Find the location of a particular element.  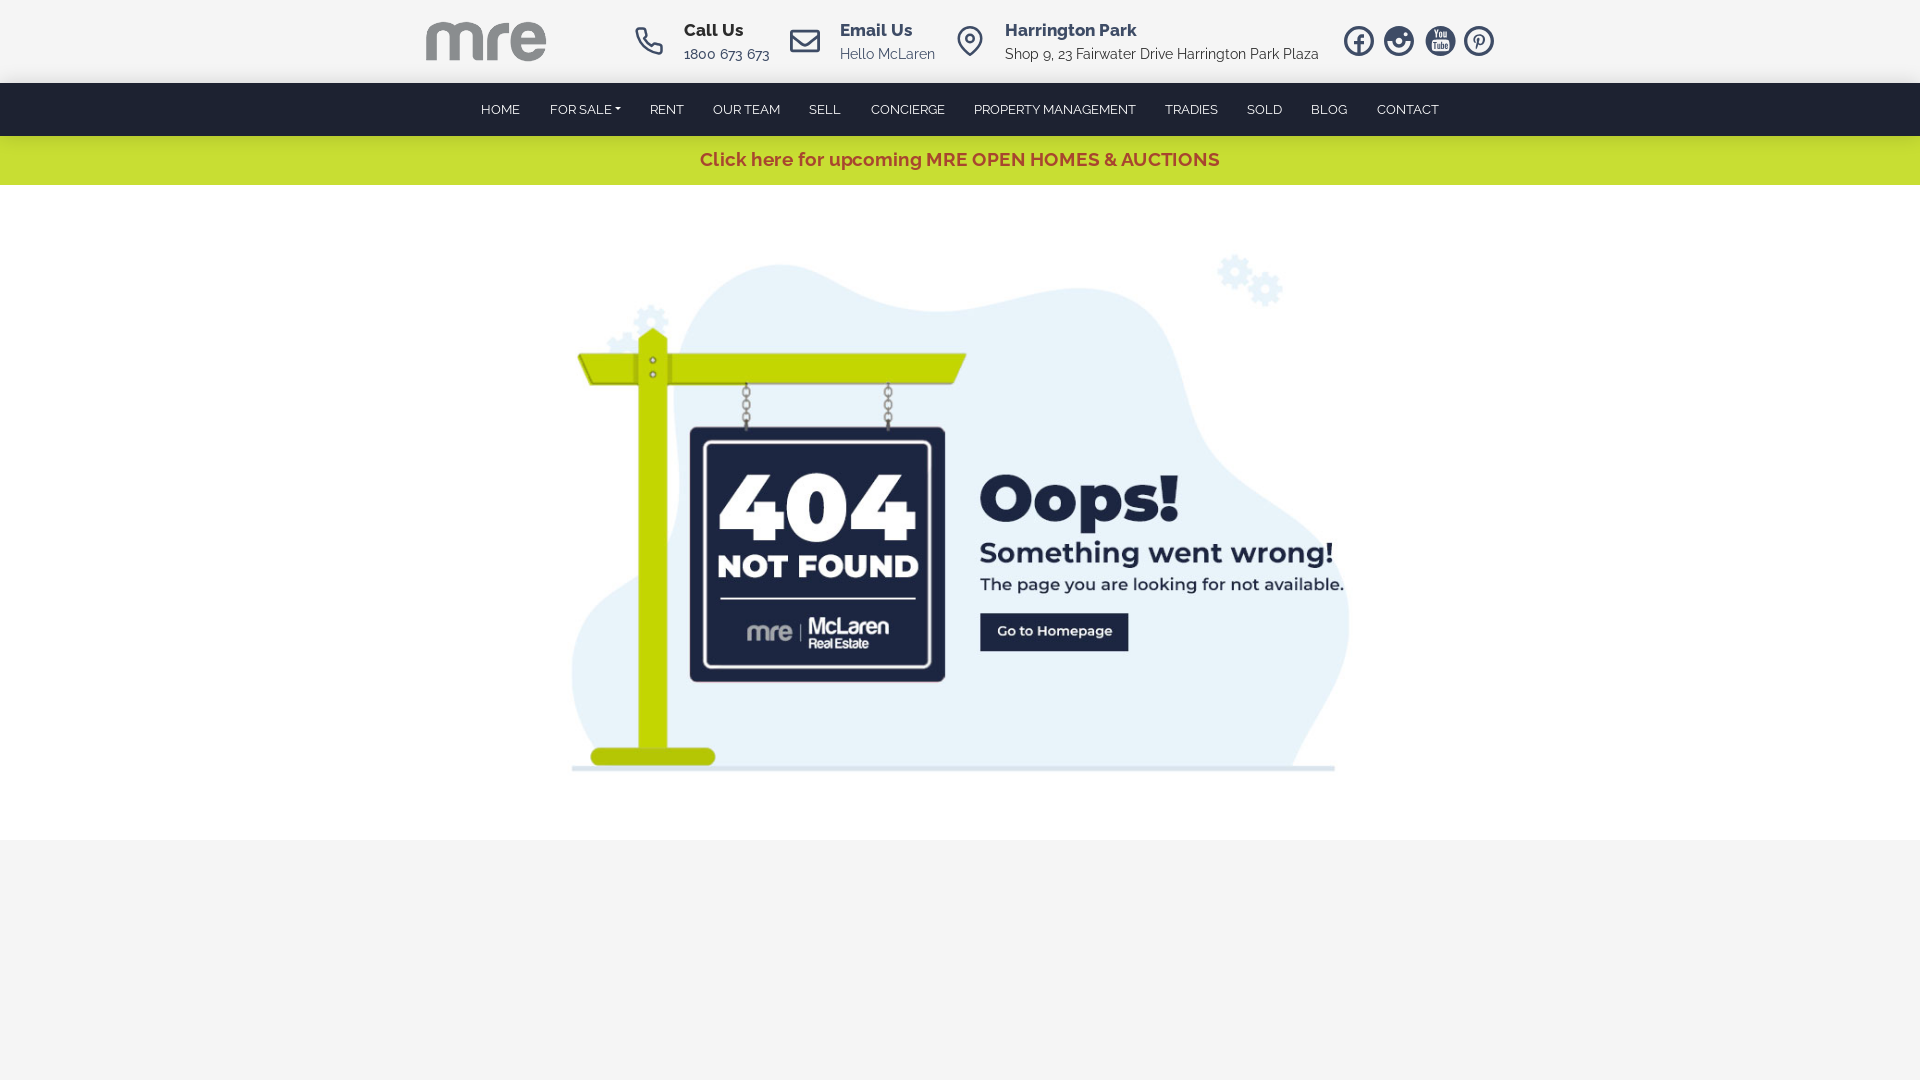

FOR SALE is located at coordinates (586, 109).